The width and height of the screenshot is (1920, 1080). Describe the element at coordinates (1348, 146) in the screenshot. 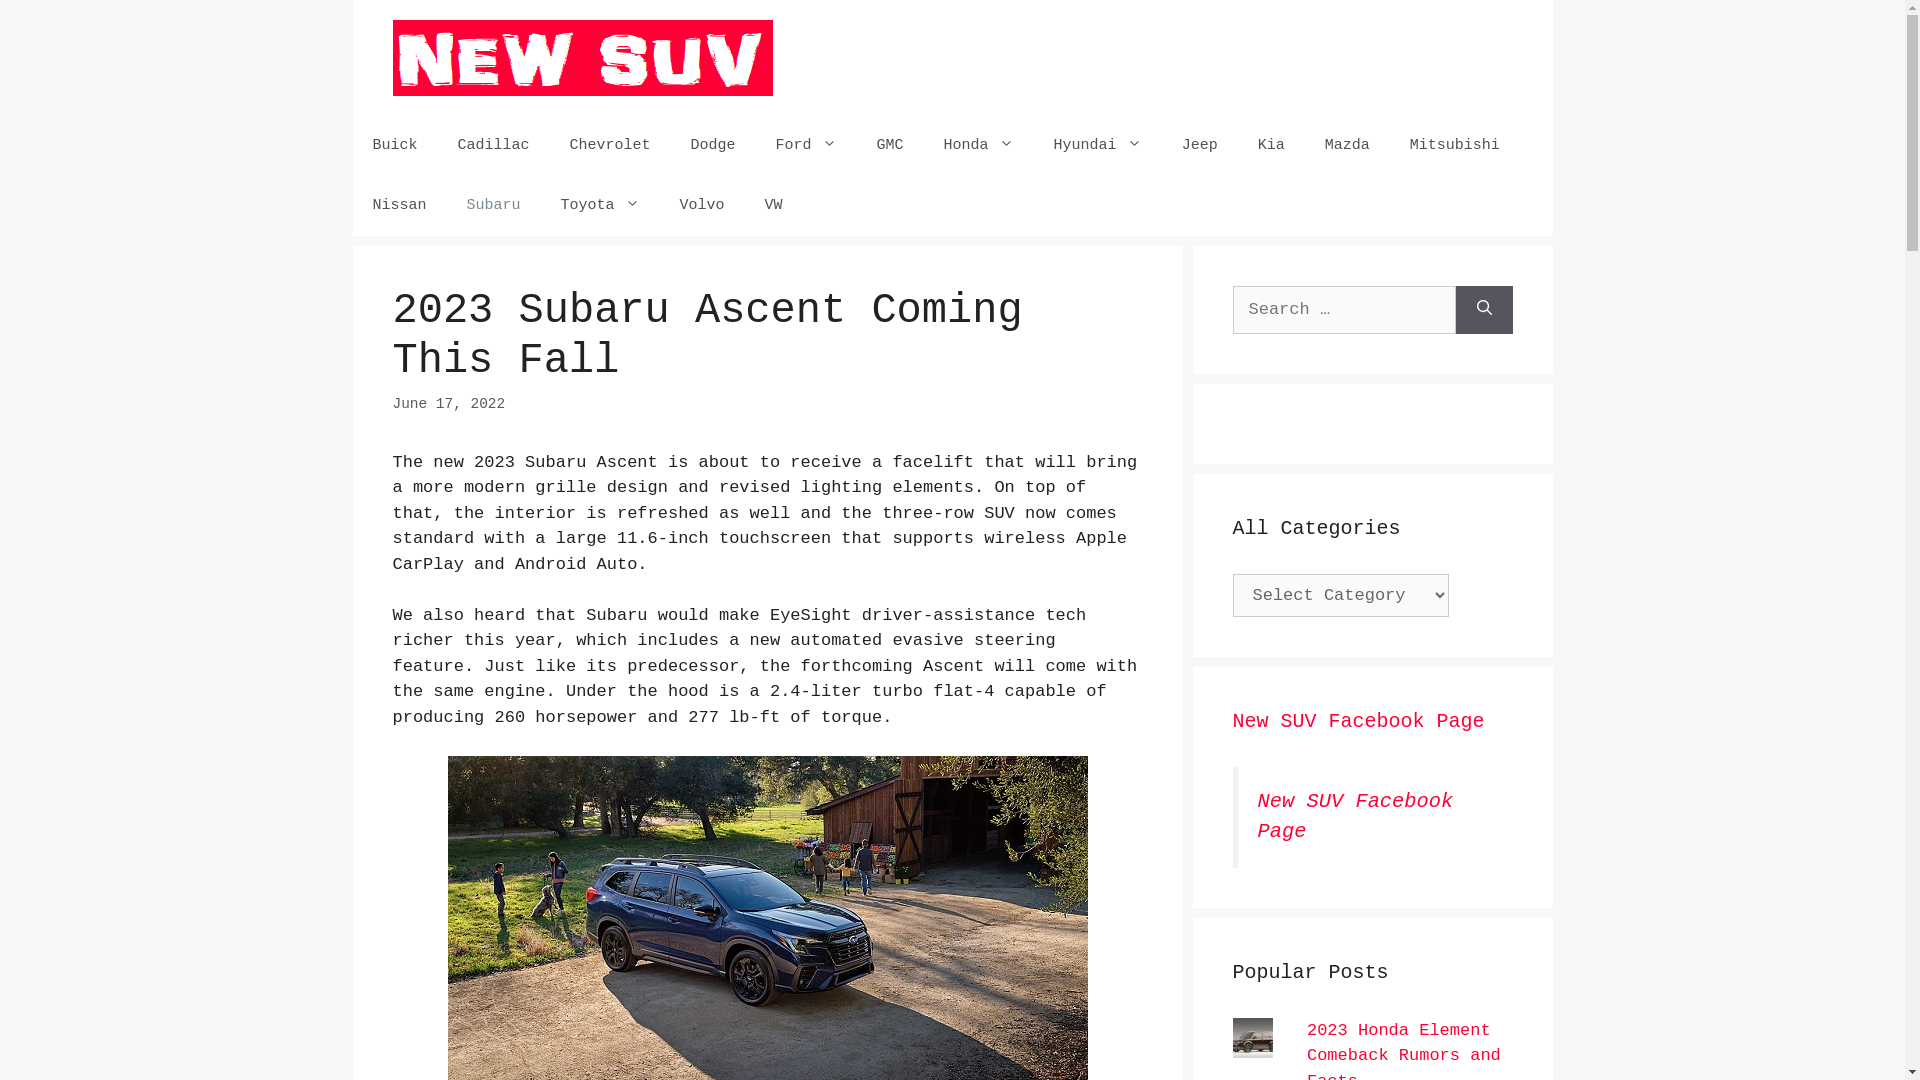

I see `Mazda` at that location.